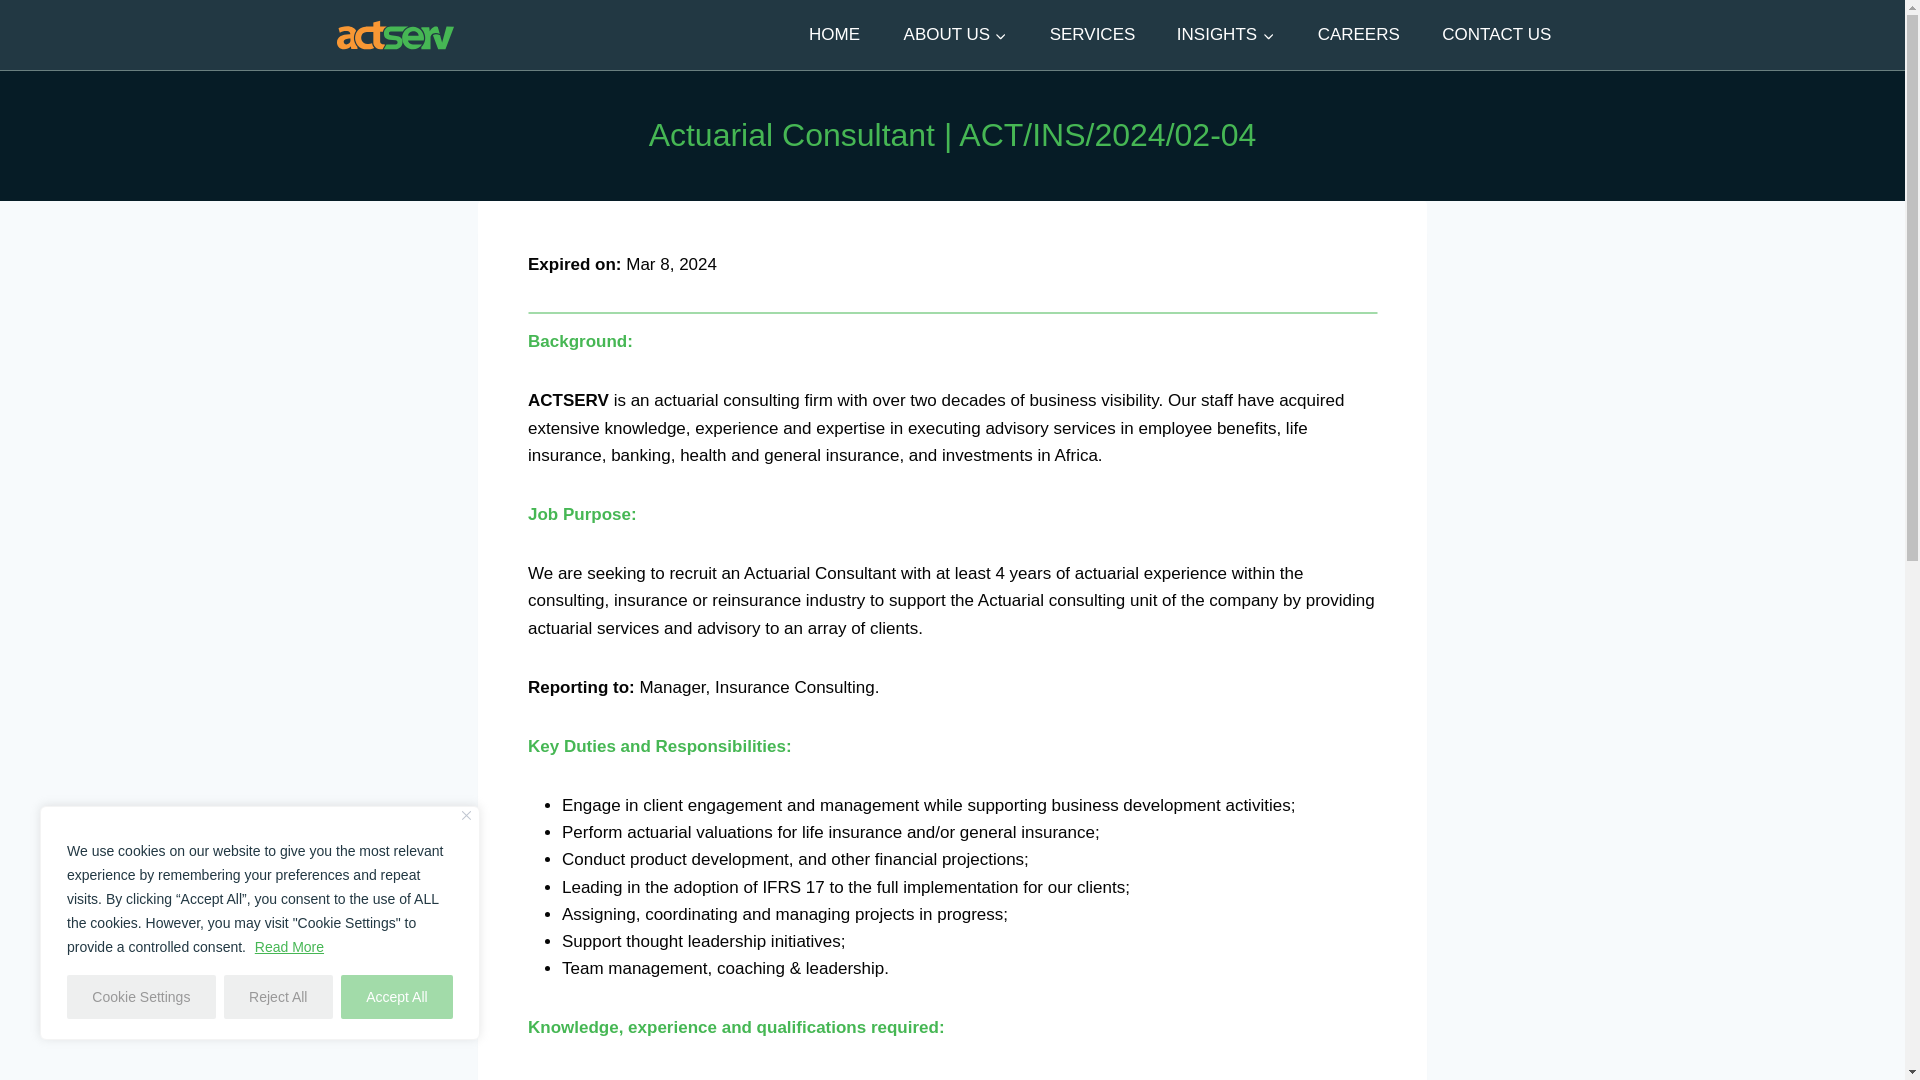 The image size is (1920, 1080). Describe the element at coordinates (1358, 34) in the screenshot. I see `CAREERS` at that location.